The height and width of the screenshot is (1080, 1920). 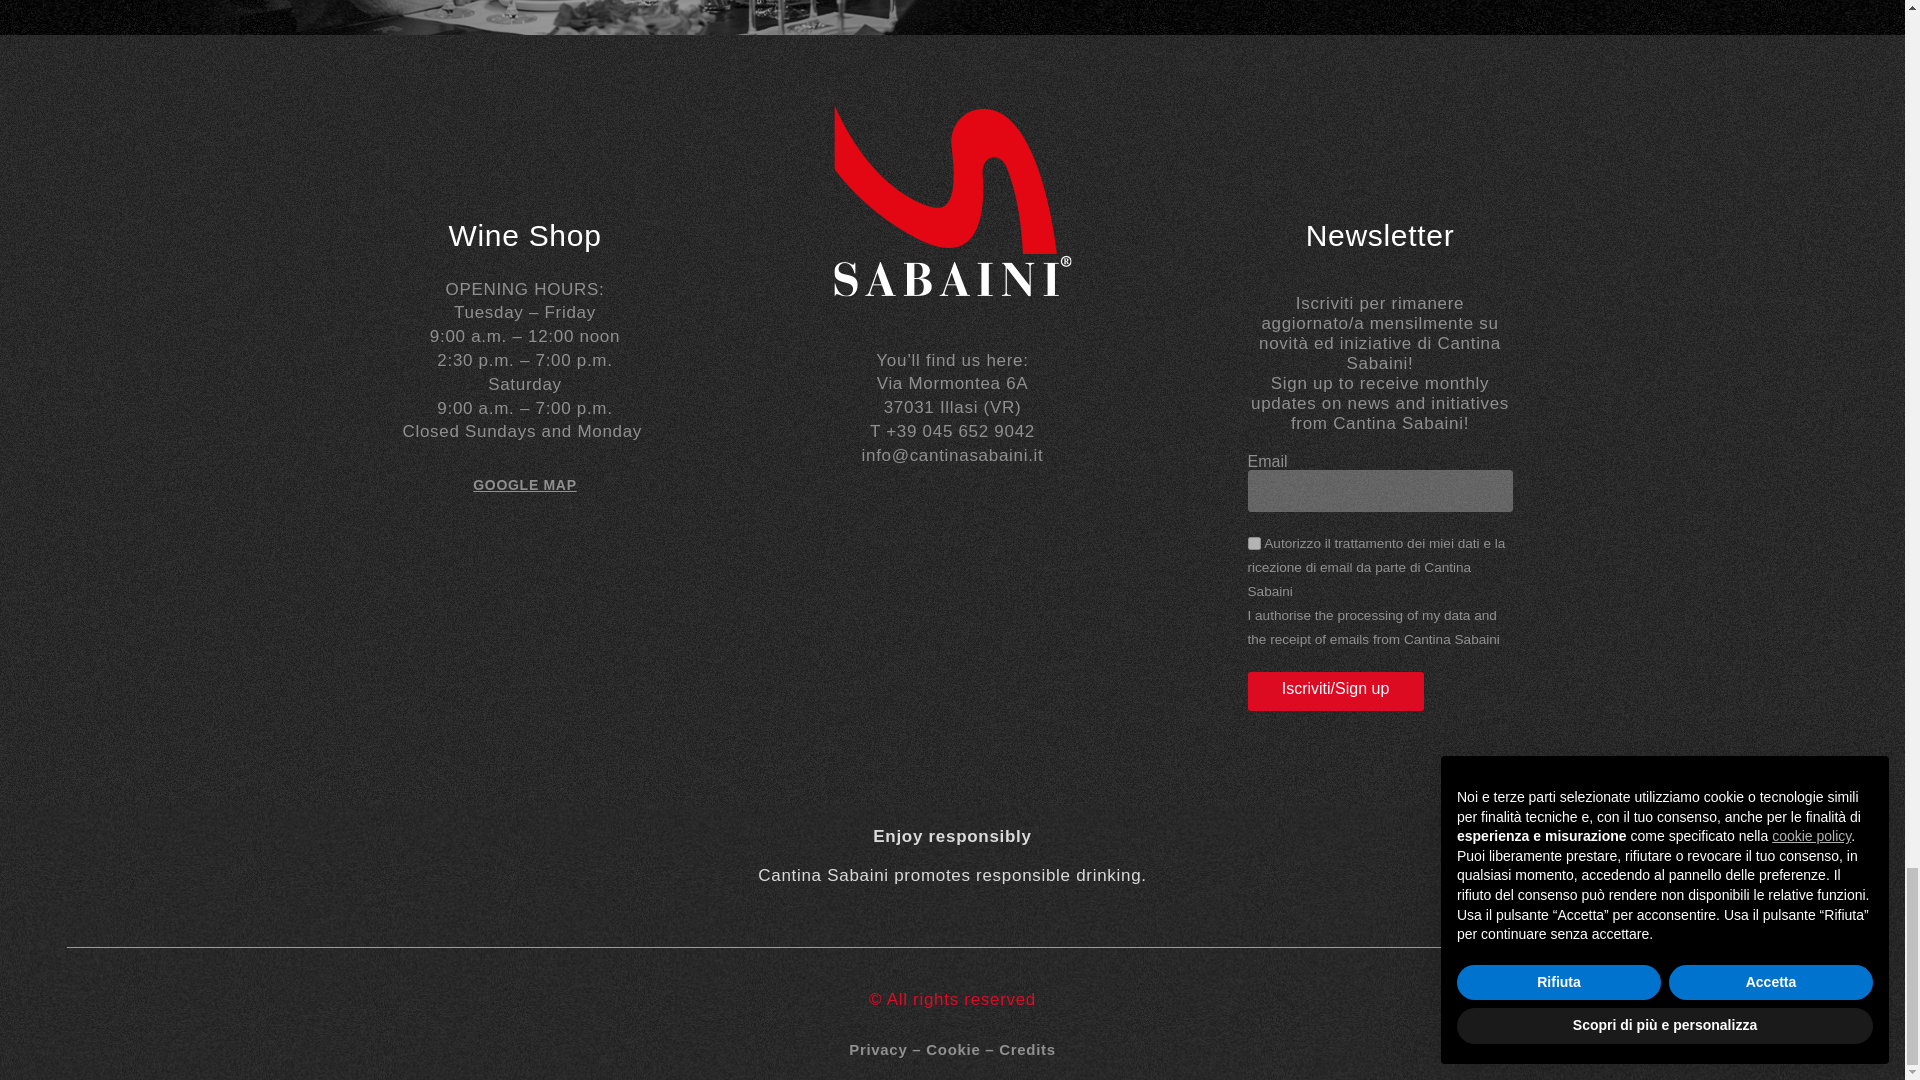 I want to click on Cookie, so click(x=952, y=1050).